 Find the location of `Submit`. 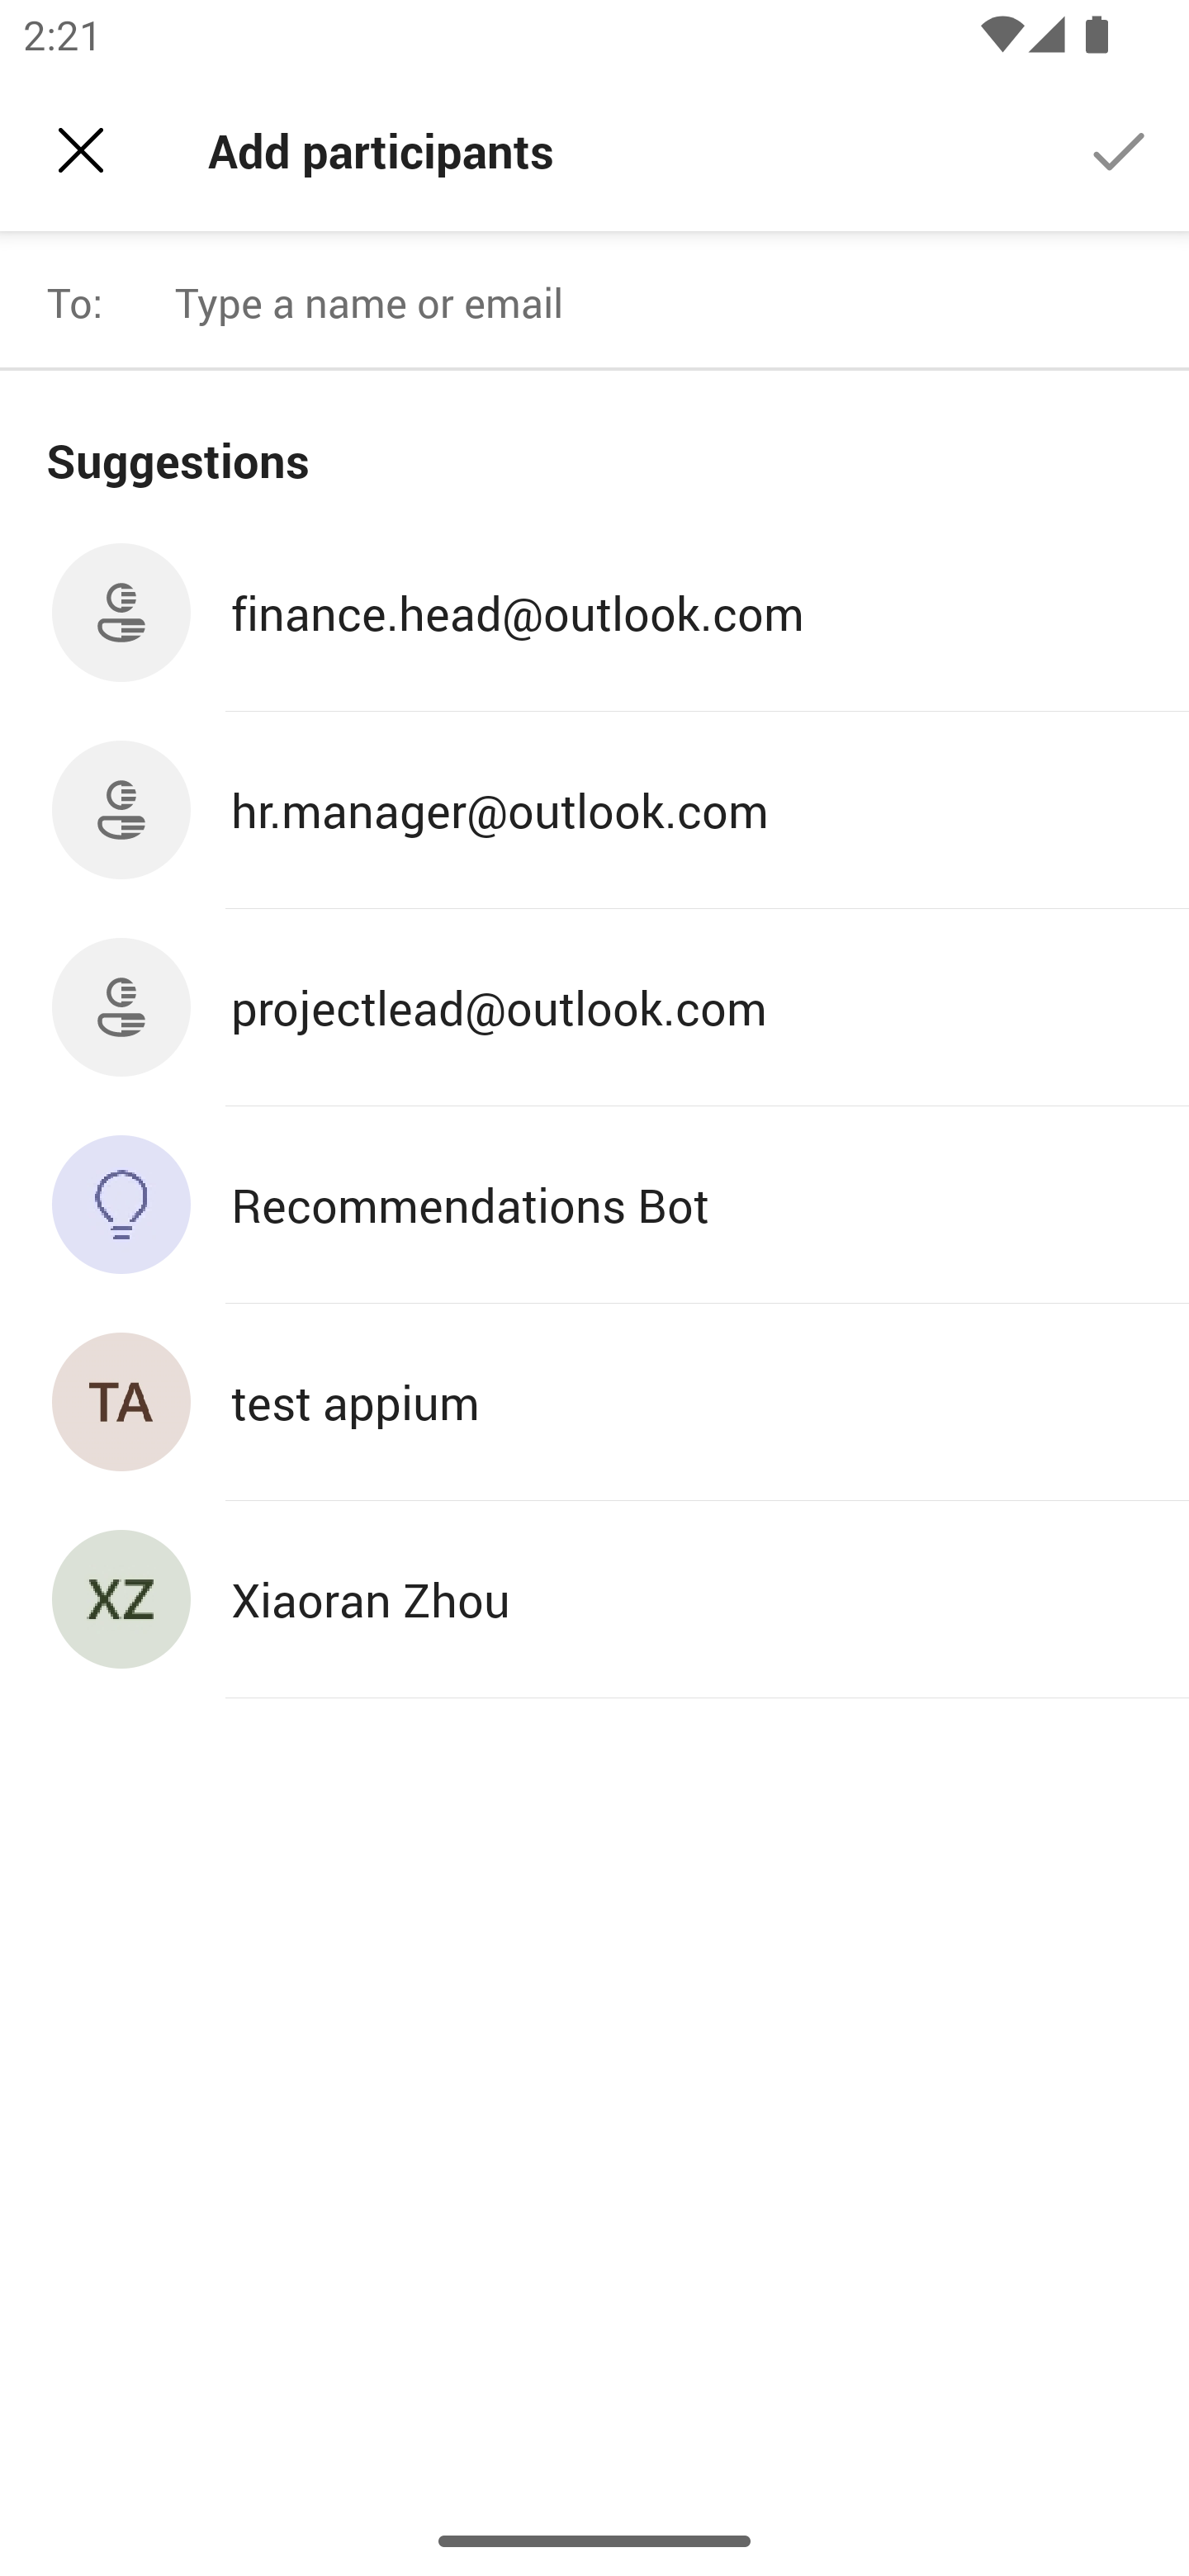

Submit is located at coordinates (1120, 149).